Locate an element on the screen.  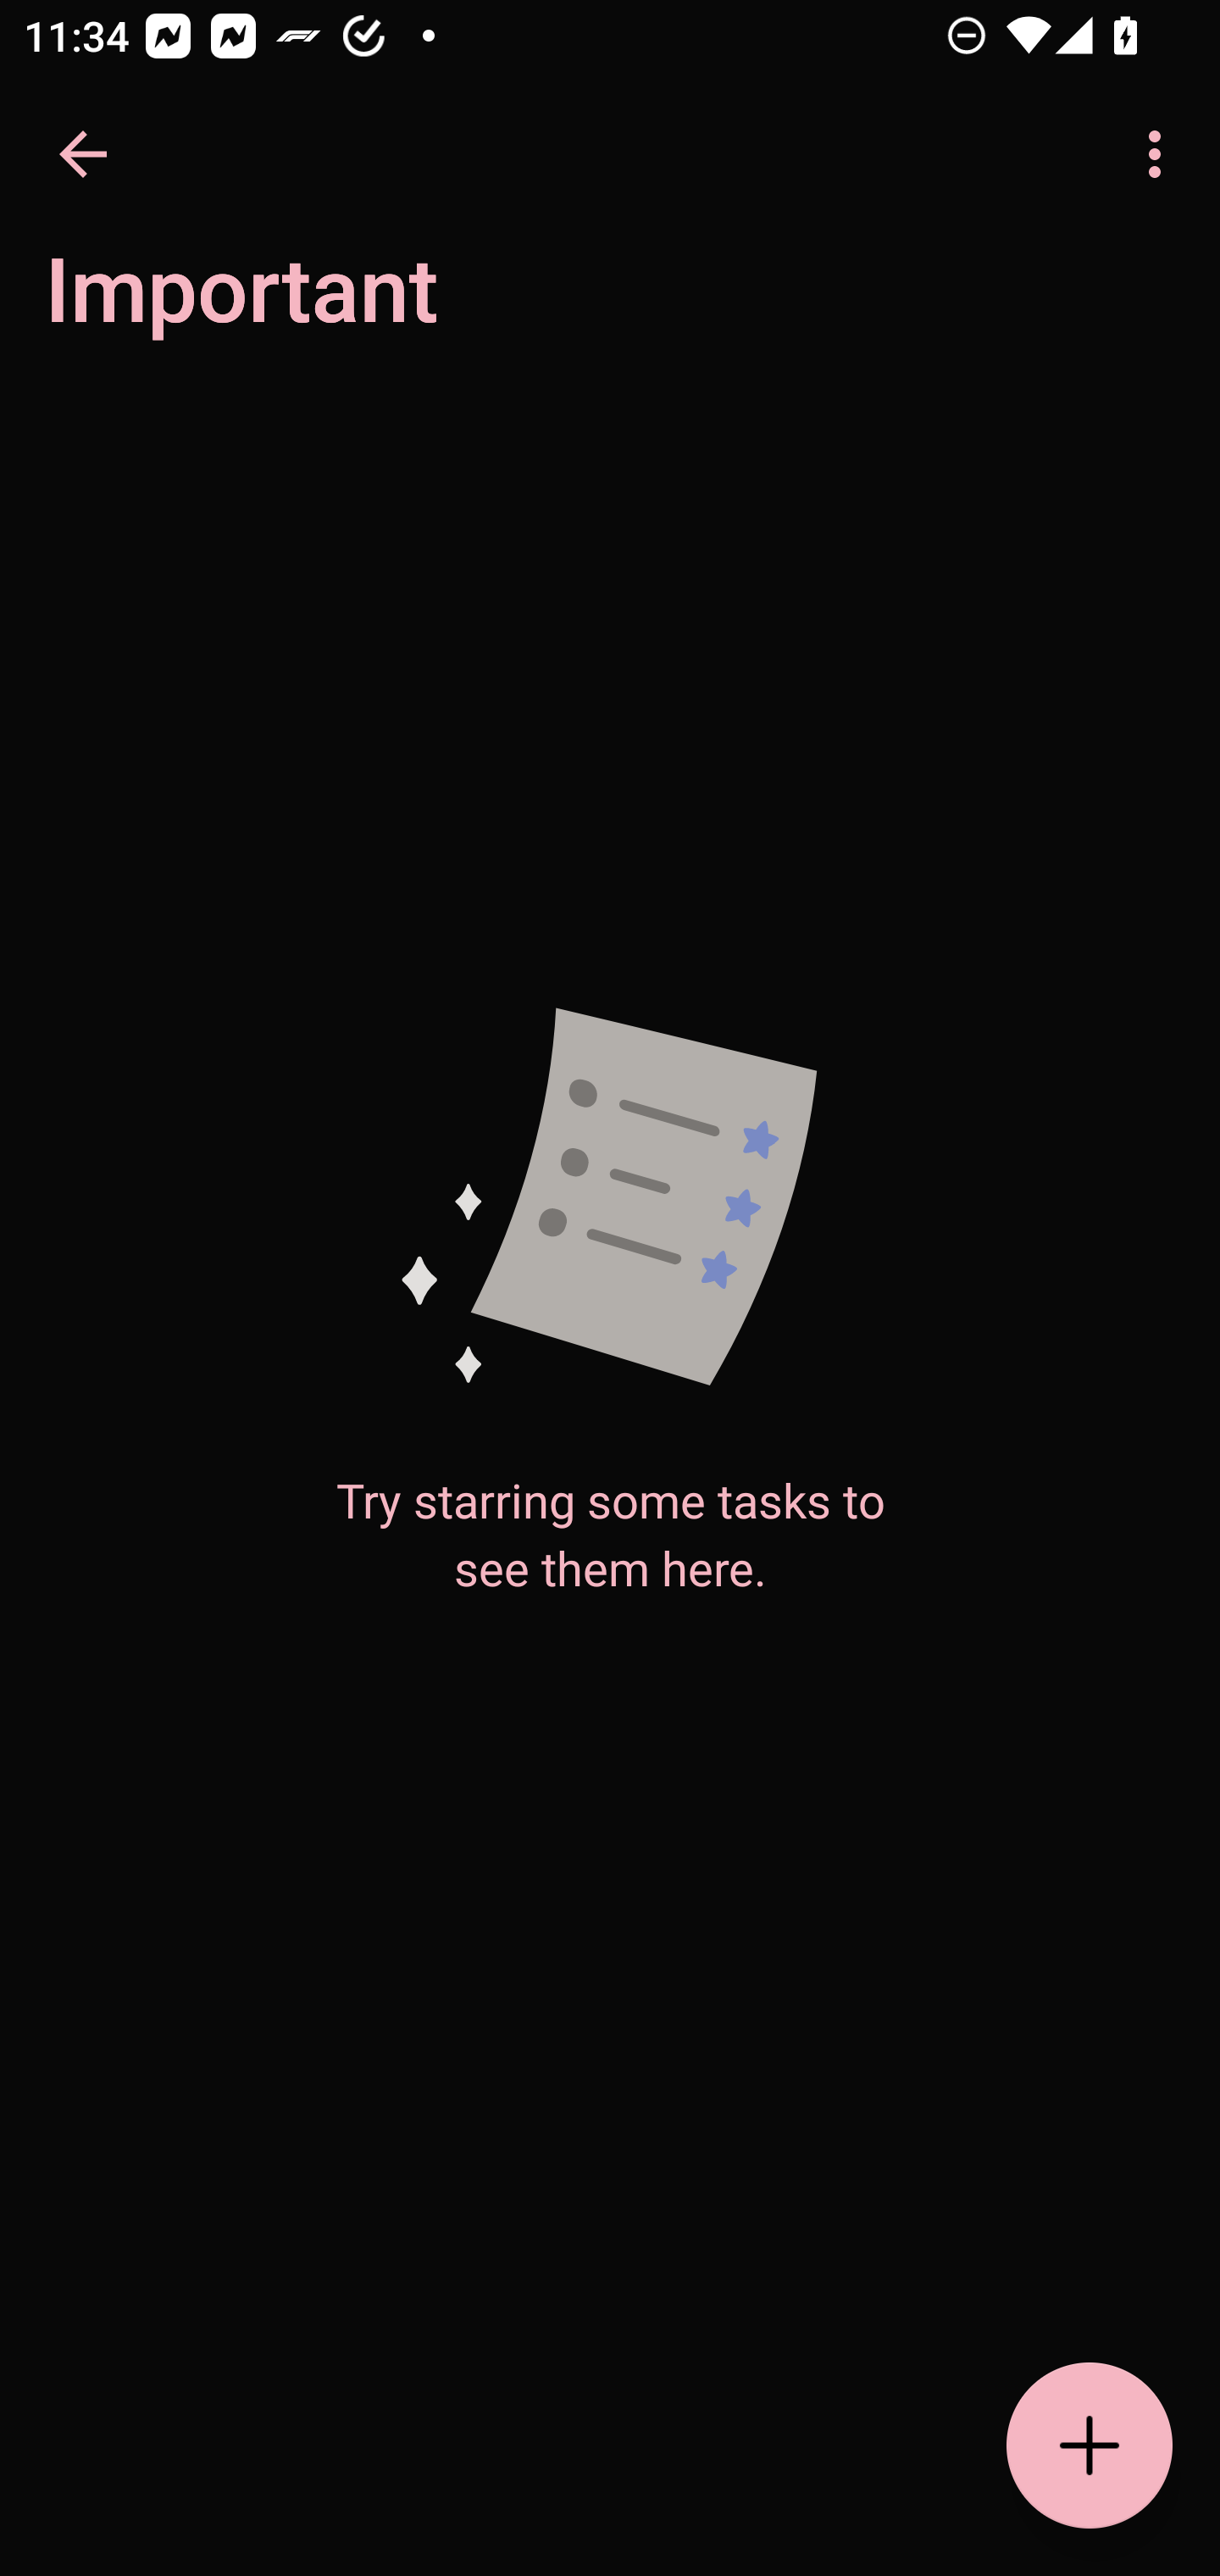
My Day, 0 tasks is located at coordinates (298, 307).